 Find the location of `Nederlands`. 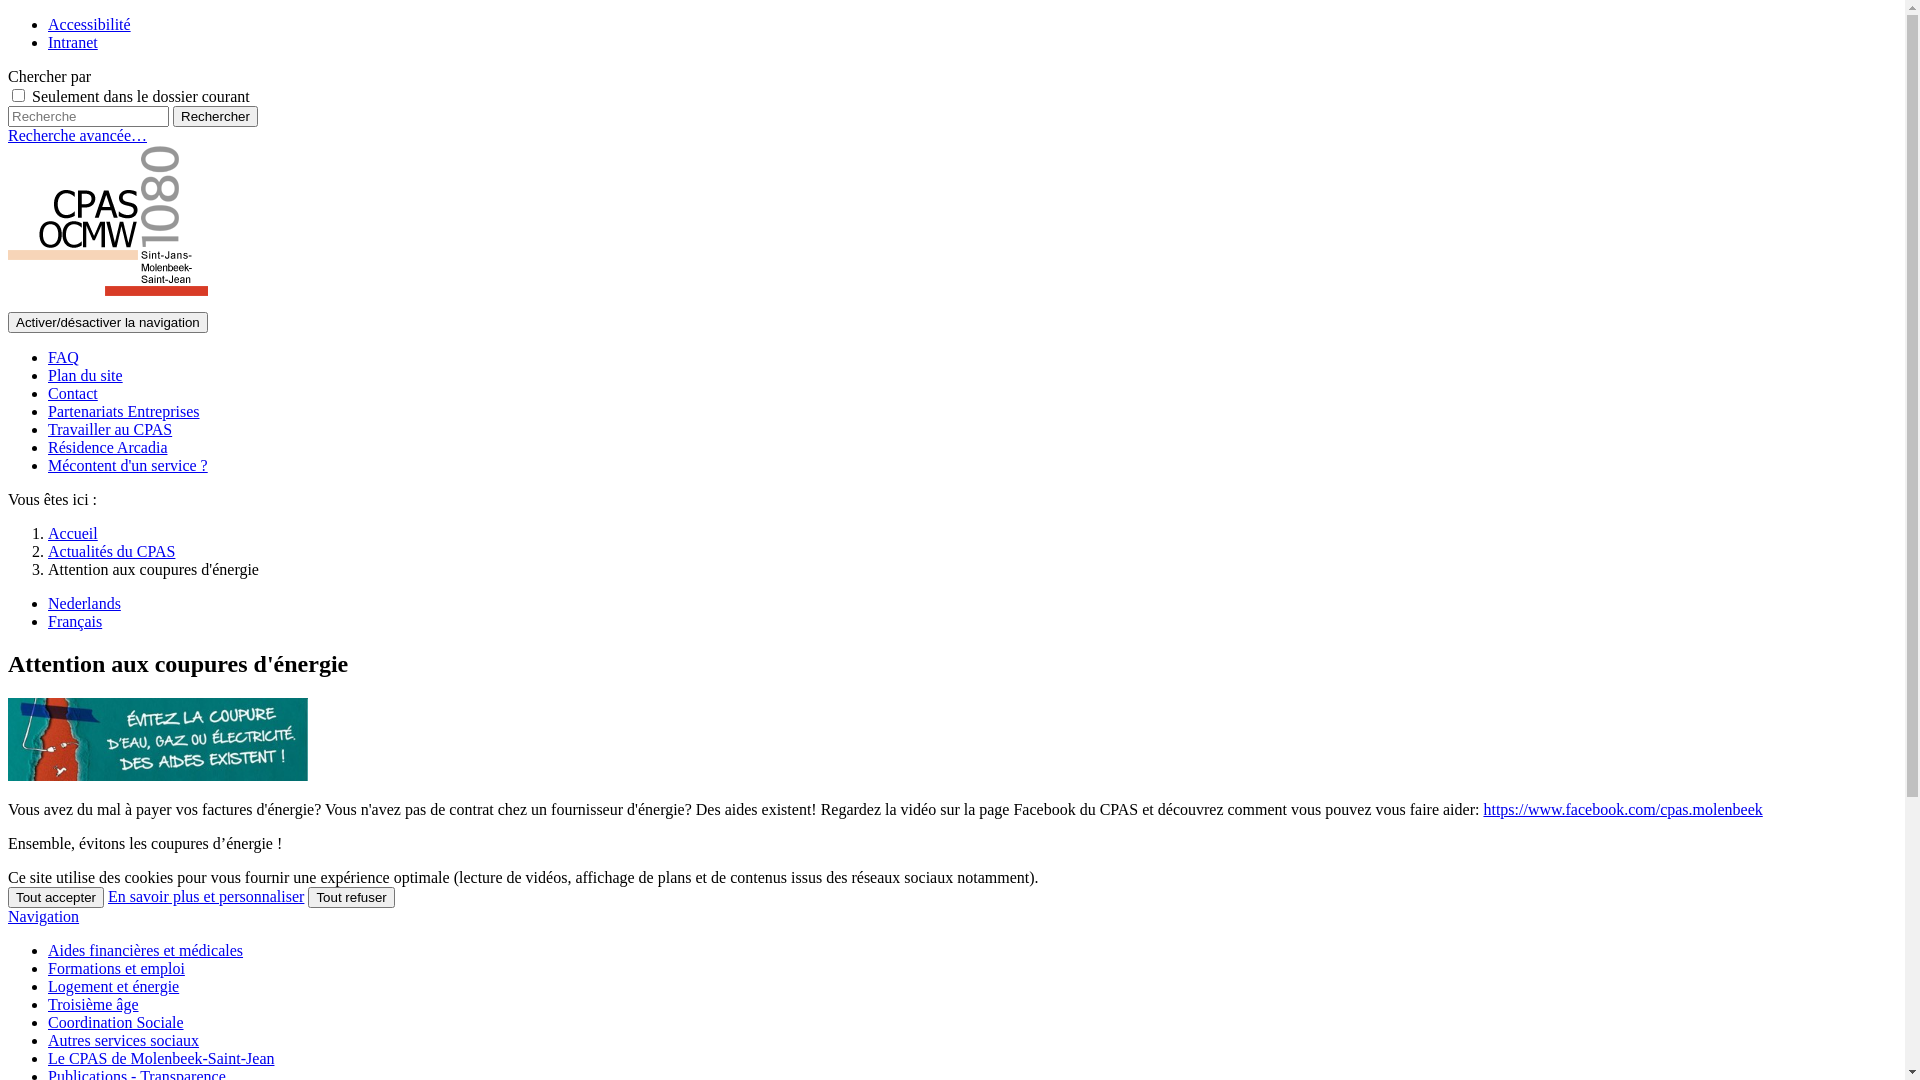

Nederlands is located at coordinates (84, 604).